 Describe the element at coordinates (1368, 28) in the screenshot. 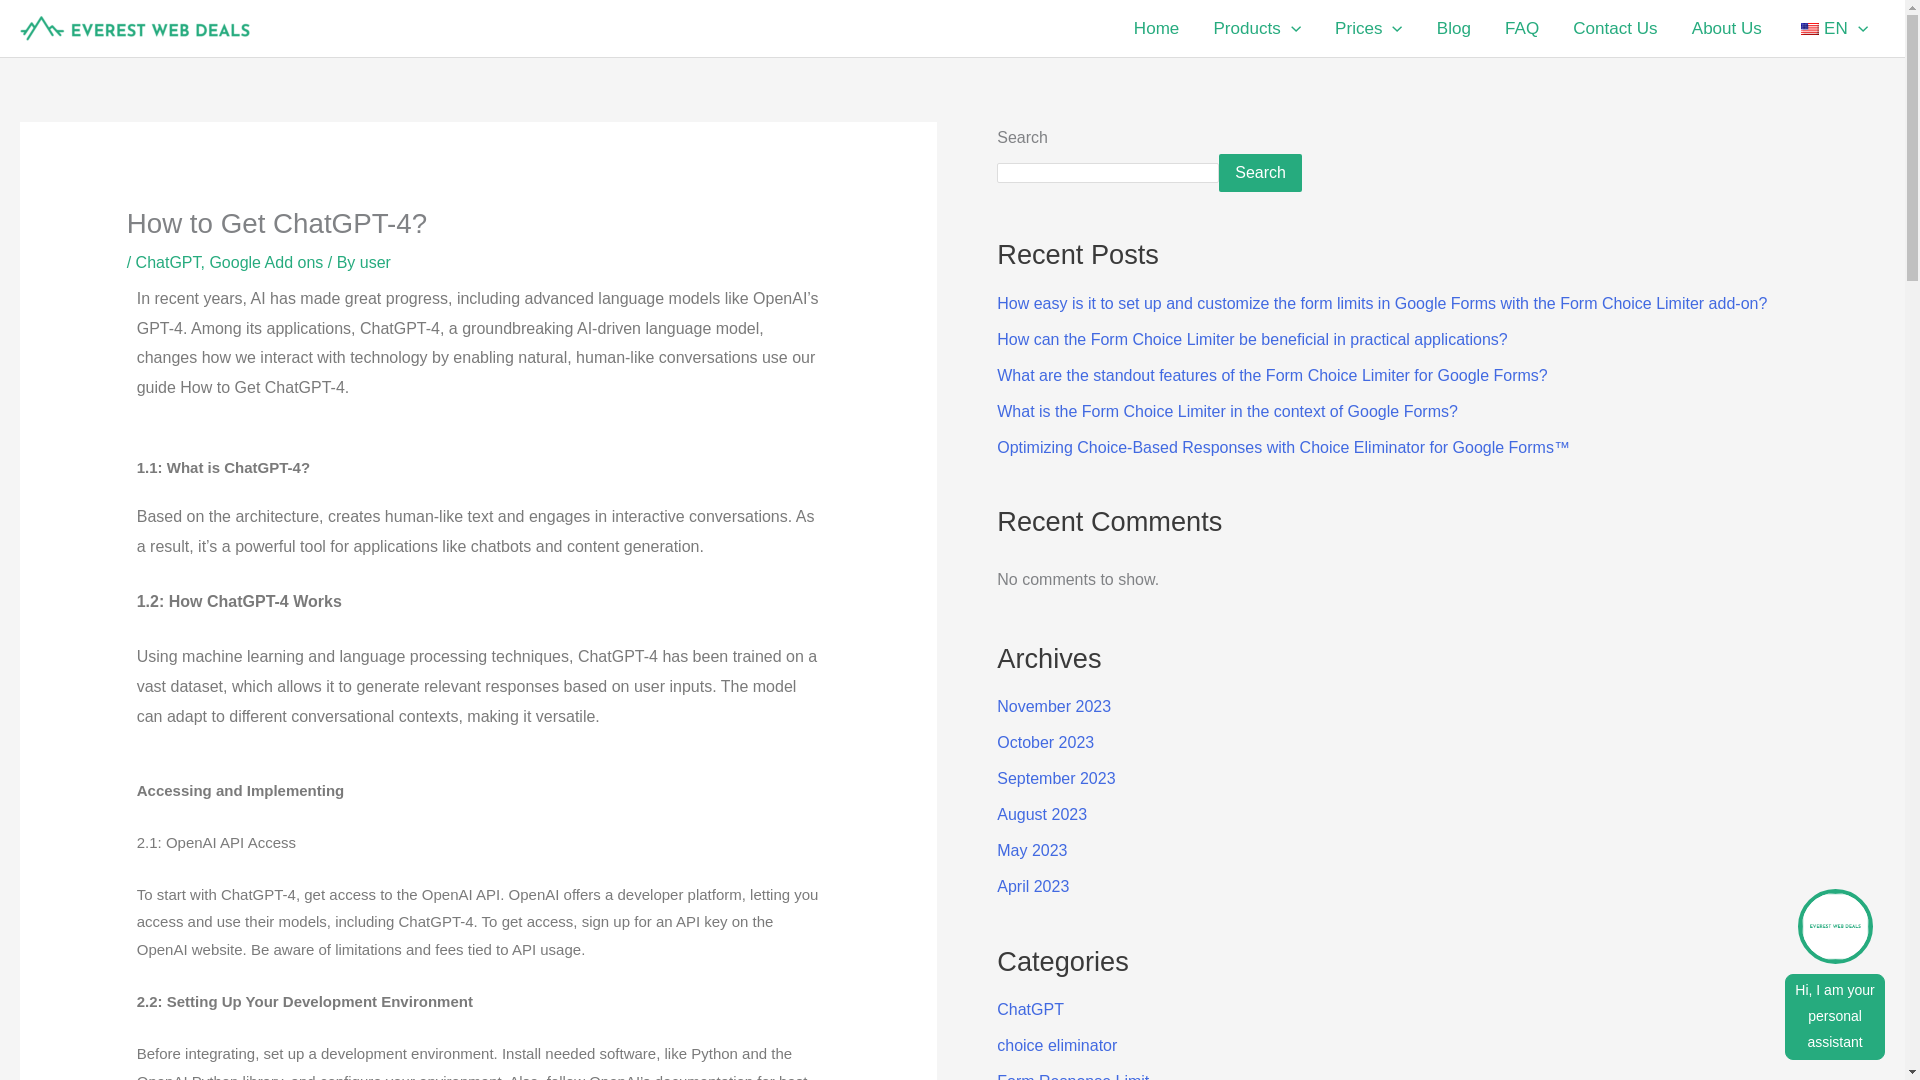

I see `Prices` at that location.